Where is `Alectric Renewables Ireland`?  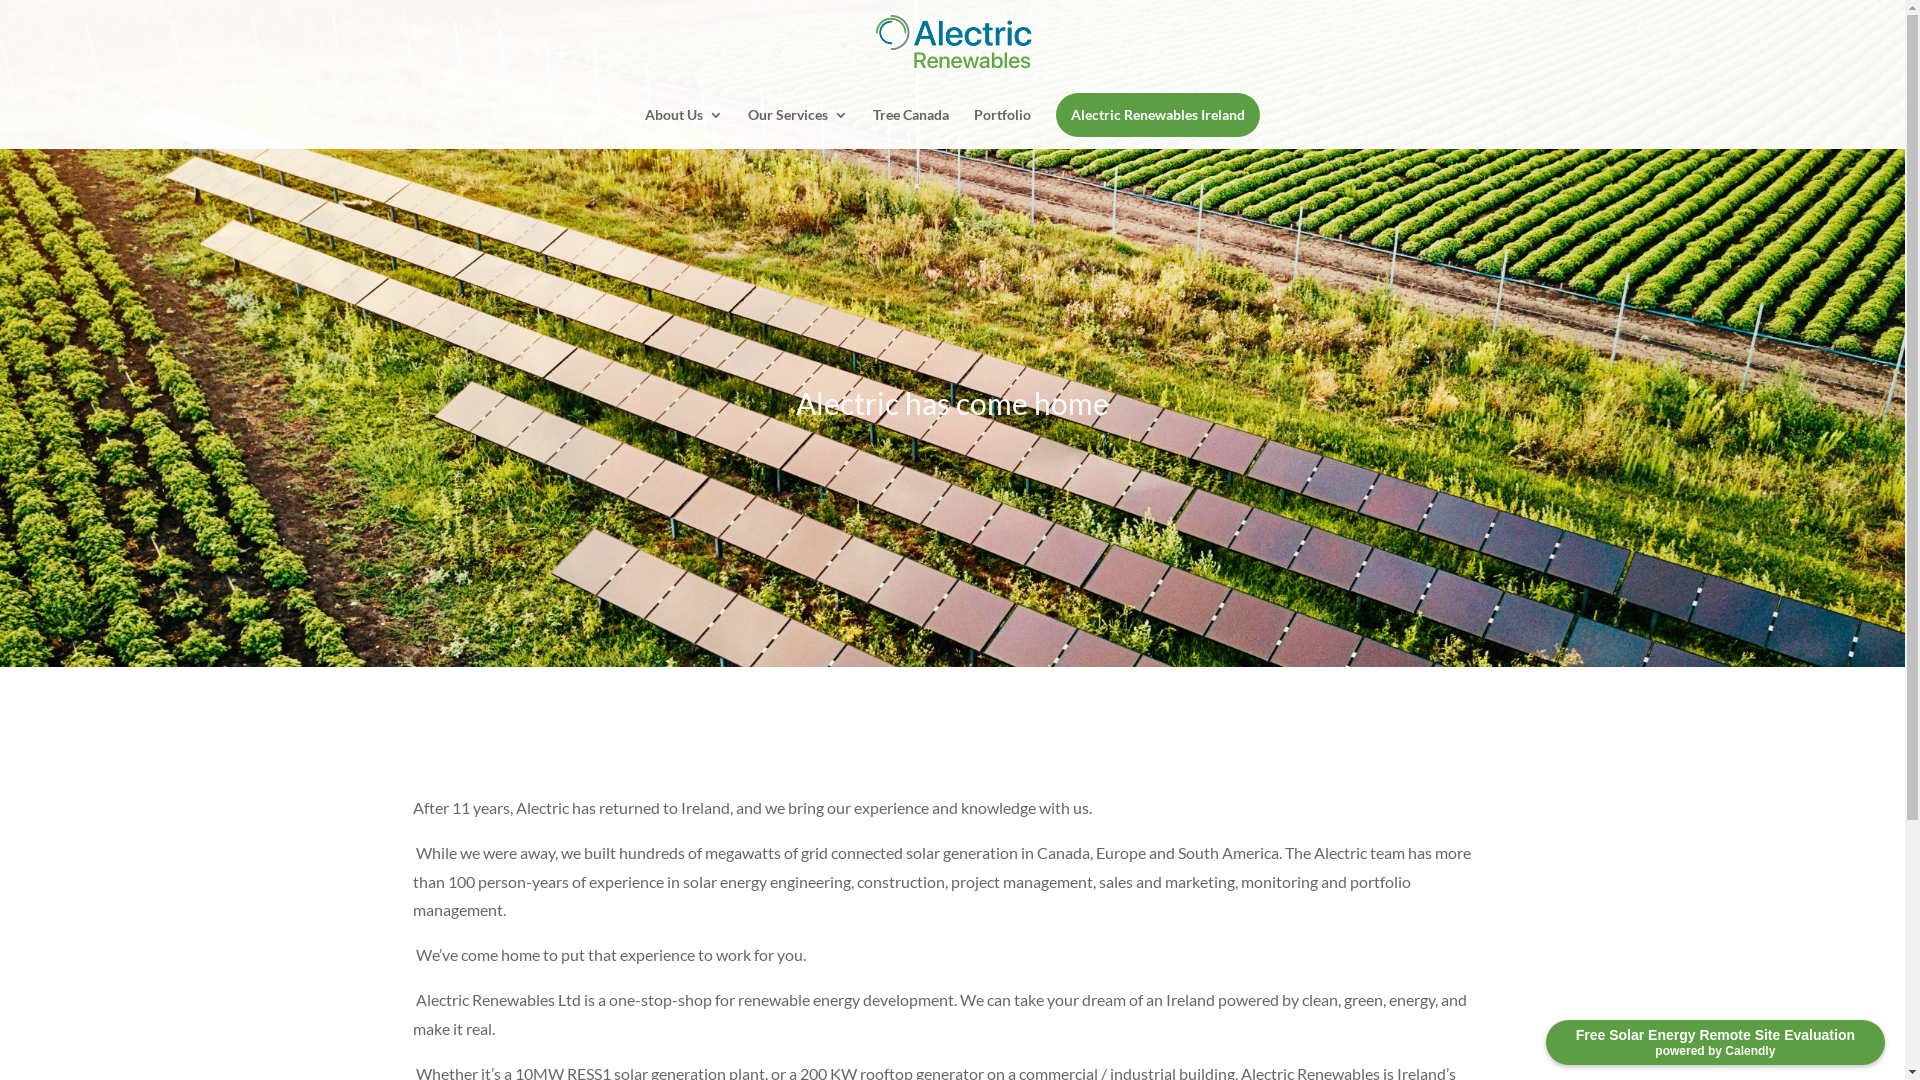 Alectric Renewables Ireland is located at coordinates (1158, 115).